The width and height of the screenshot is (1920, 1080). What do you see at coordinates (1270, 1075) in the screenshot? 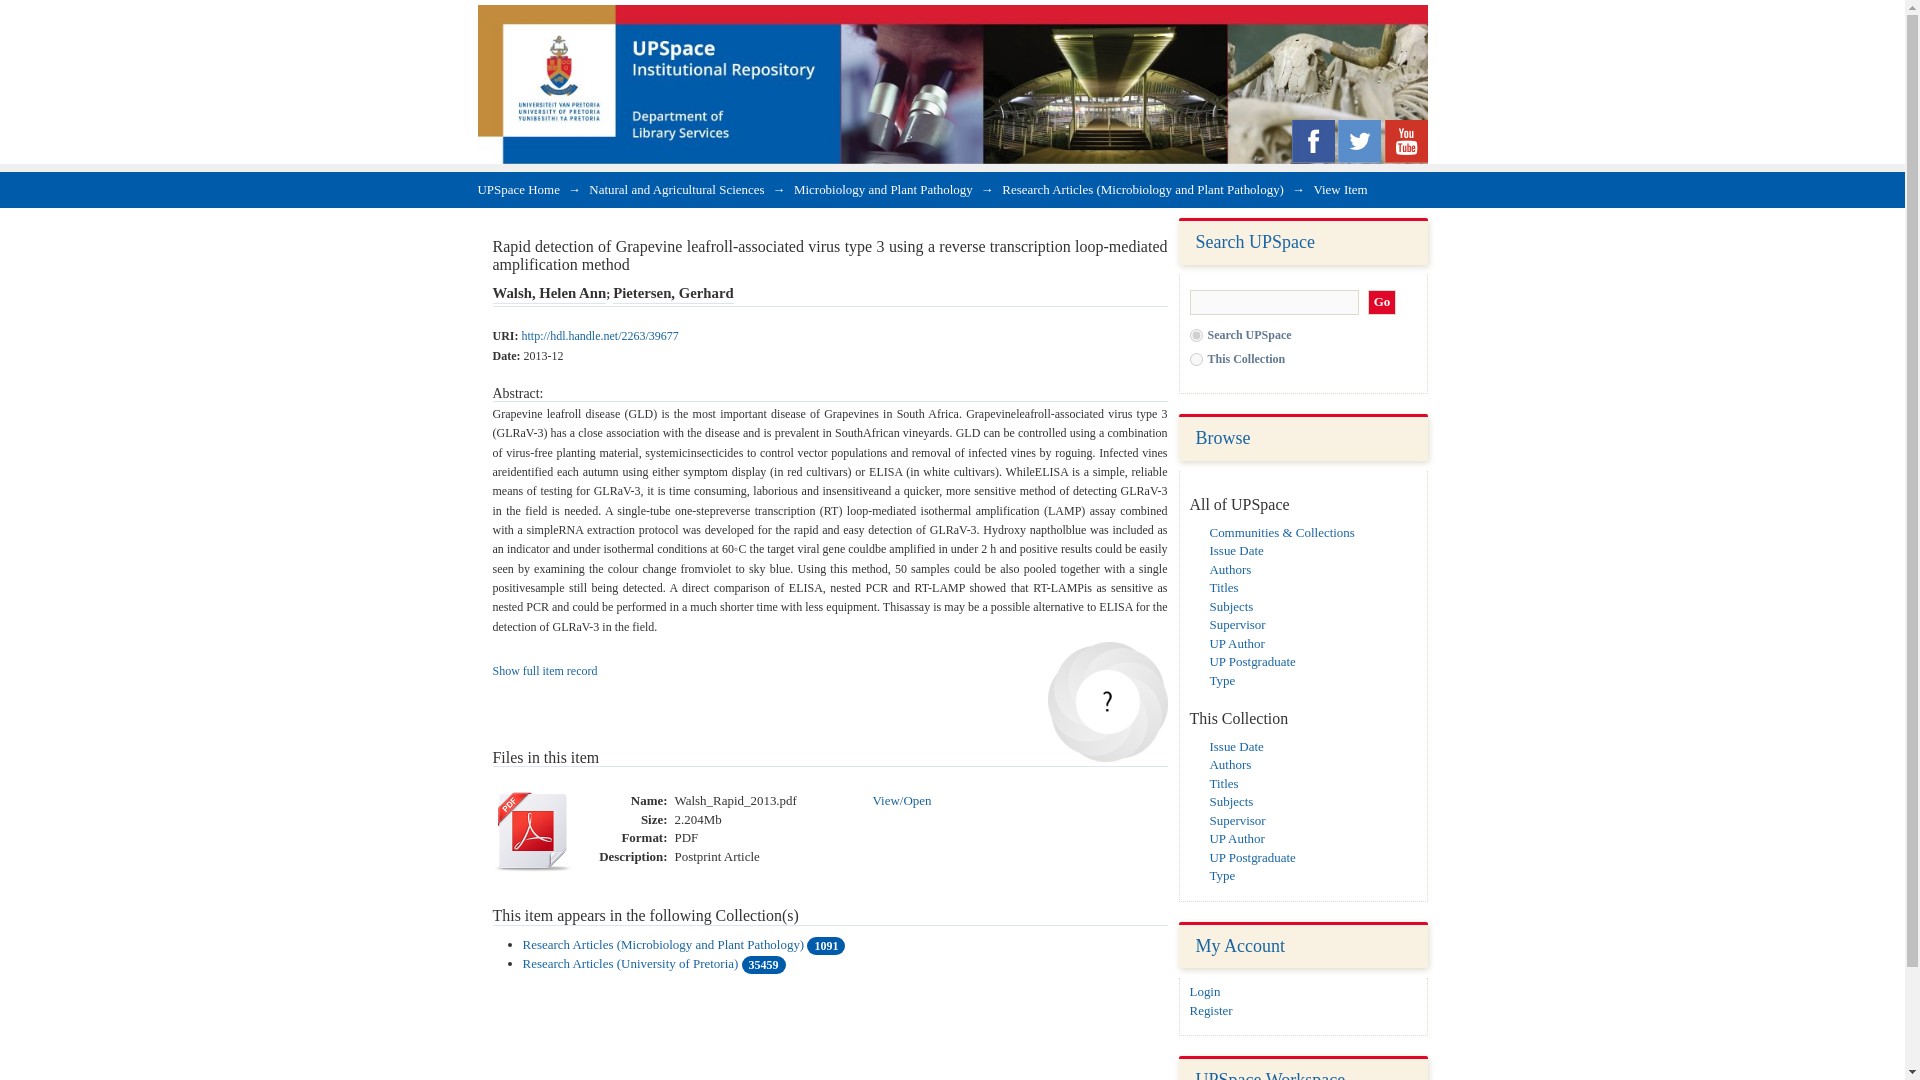
I see `UPSpace Workspace` at bounding box center [1270, 1075].